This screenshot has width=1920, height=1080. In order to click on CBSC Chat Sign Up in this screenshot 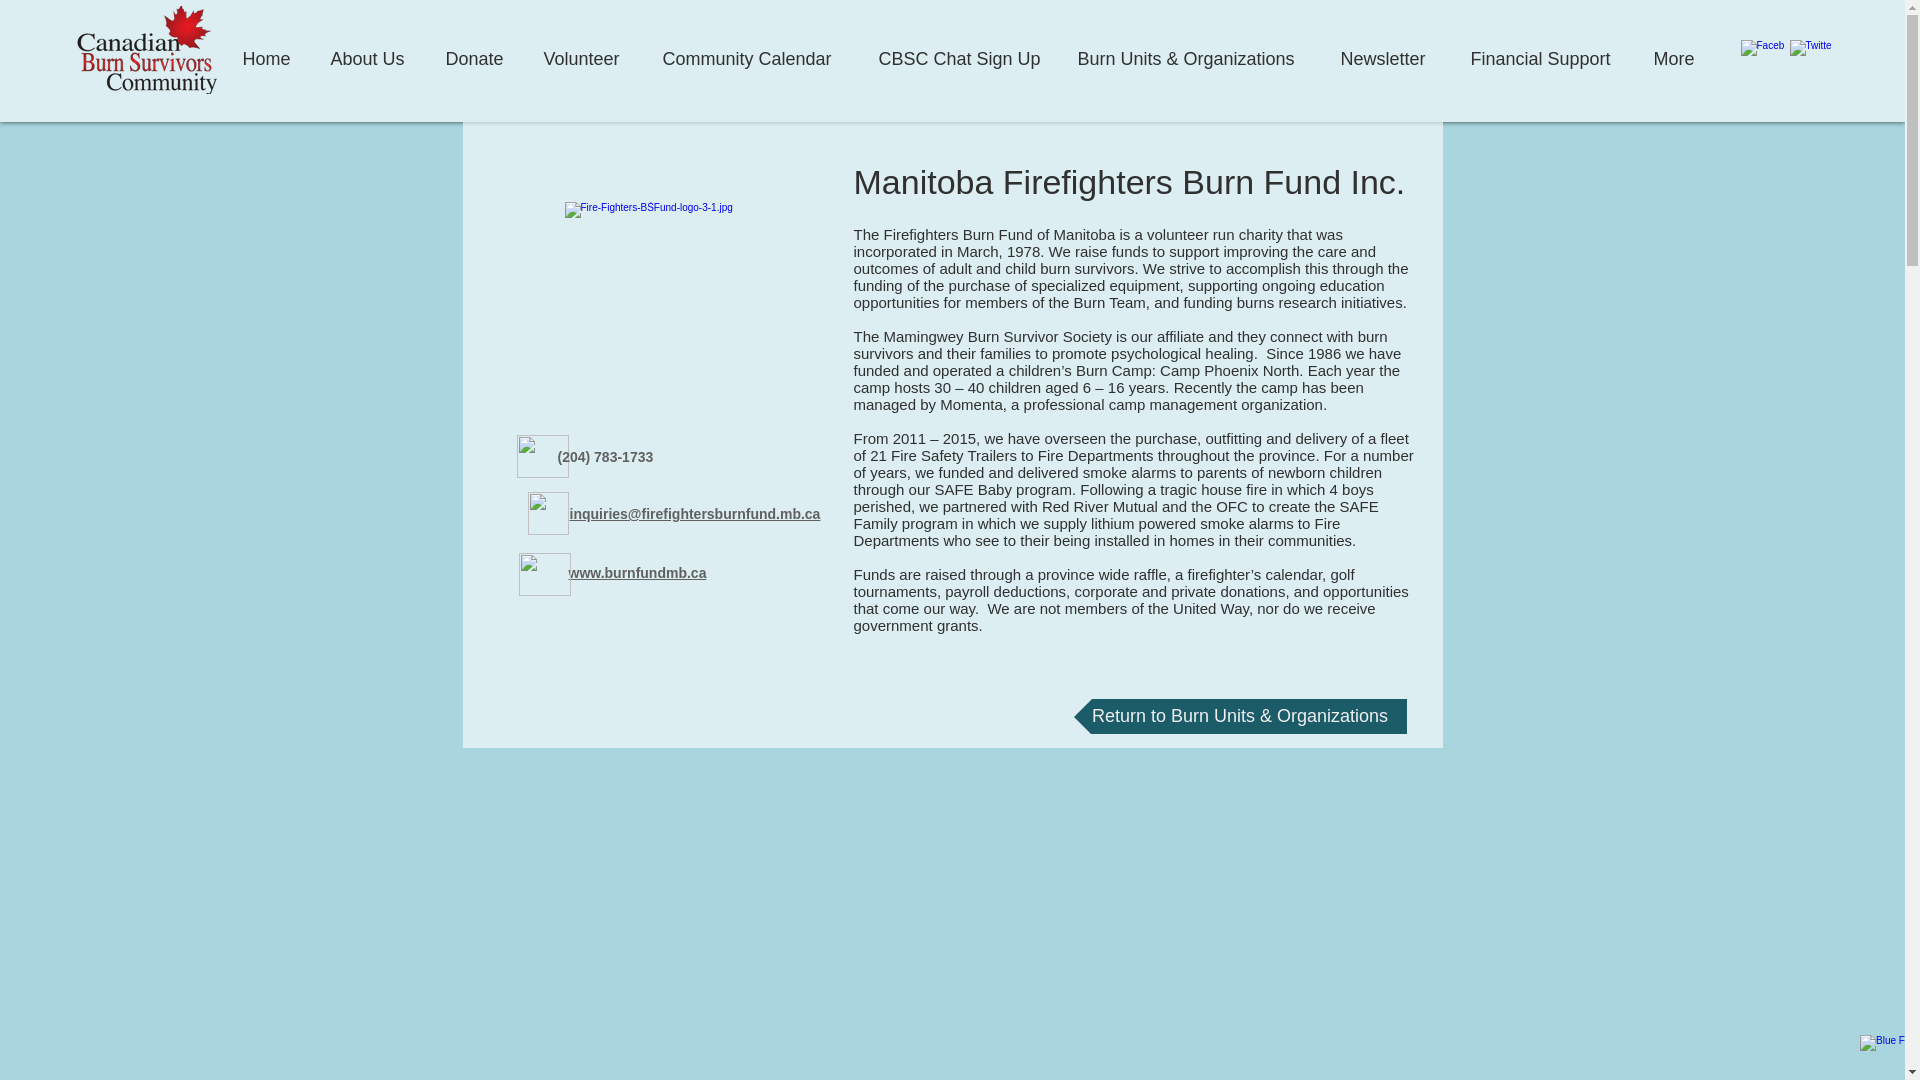, I will do `click(960, 50)`.